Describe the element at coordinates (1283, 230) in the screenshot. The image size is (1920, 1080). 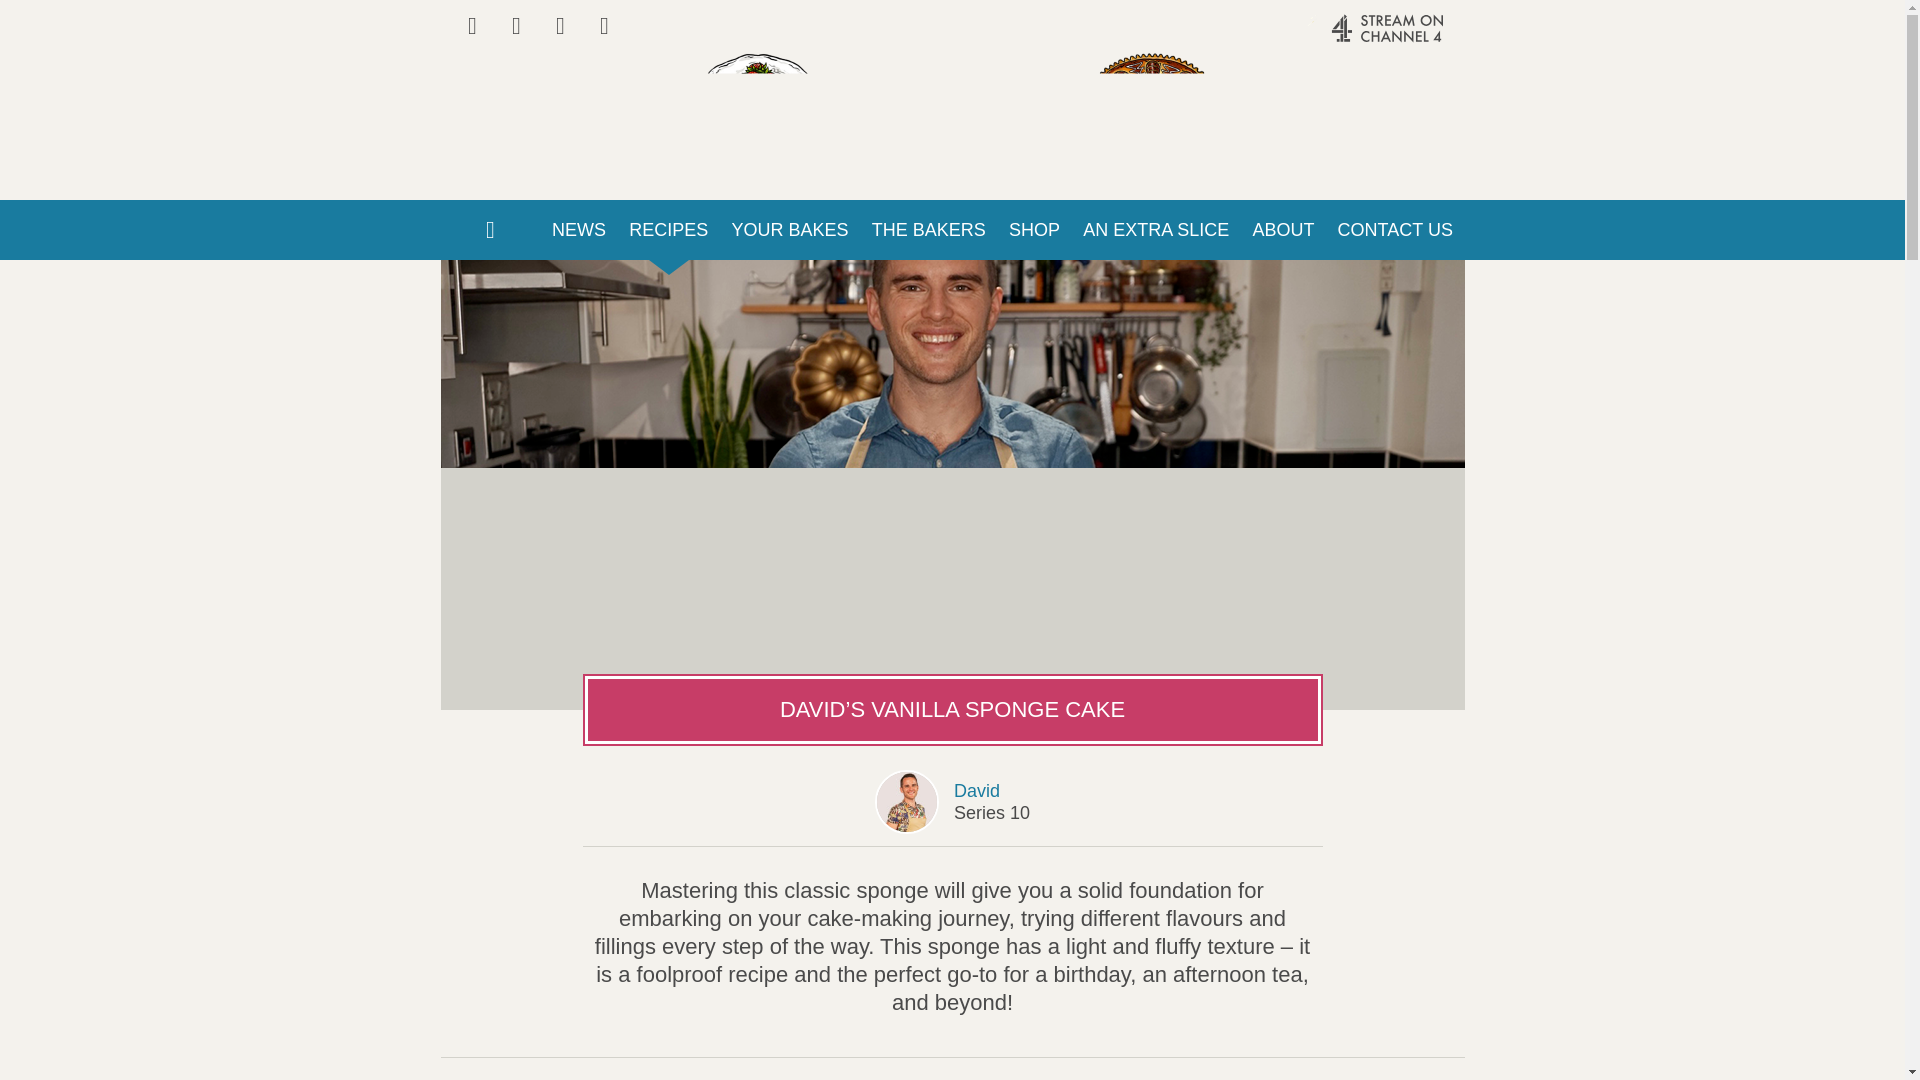
I see `ABOUT` at that location.